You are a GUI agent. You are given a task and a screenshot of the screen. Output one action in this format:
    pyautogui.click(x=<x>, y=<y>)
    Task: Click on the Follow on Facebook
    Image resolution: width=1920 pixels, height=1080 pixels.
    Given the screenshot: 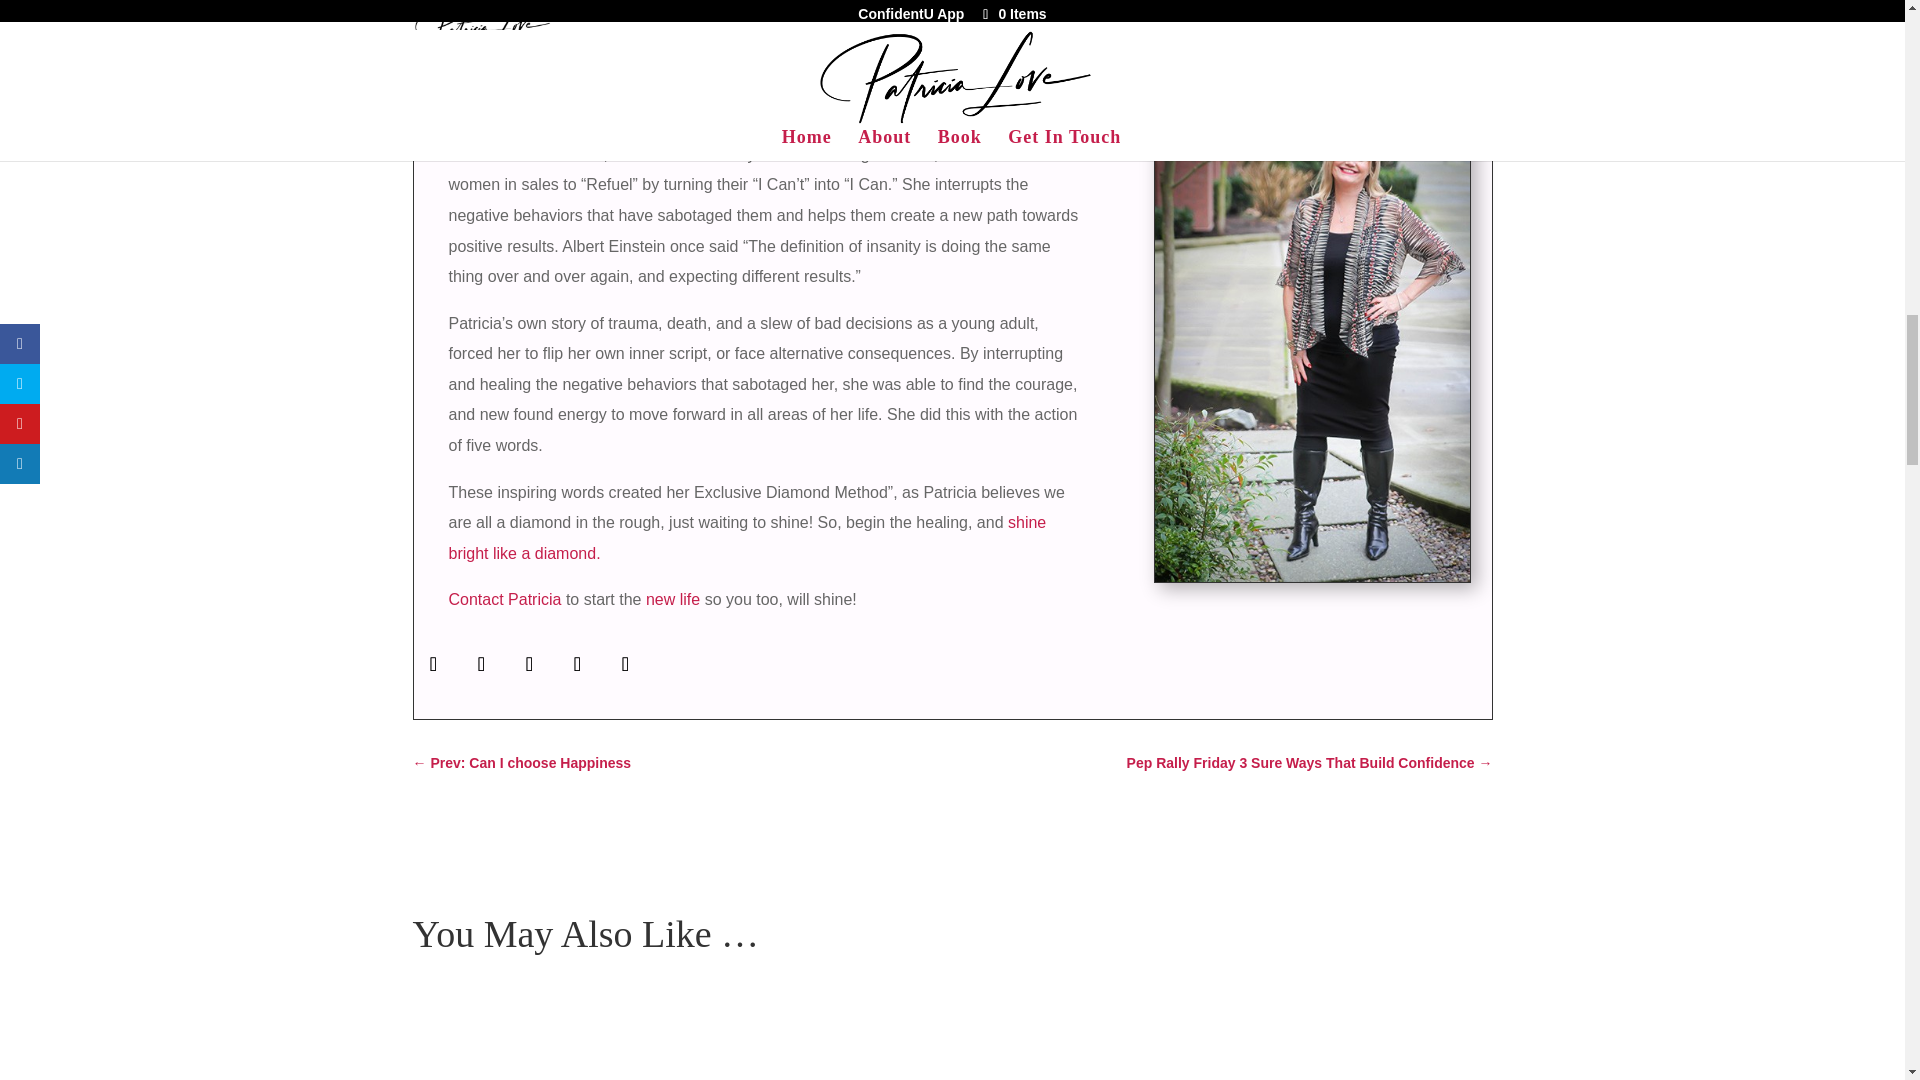 What is the action you would take?
    pyautogui.click(x=434, y=663)
    